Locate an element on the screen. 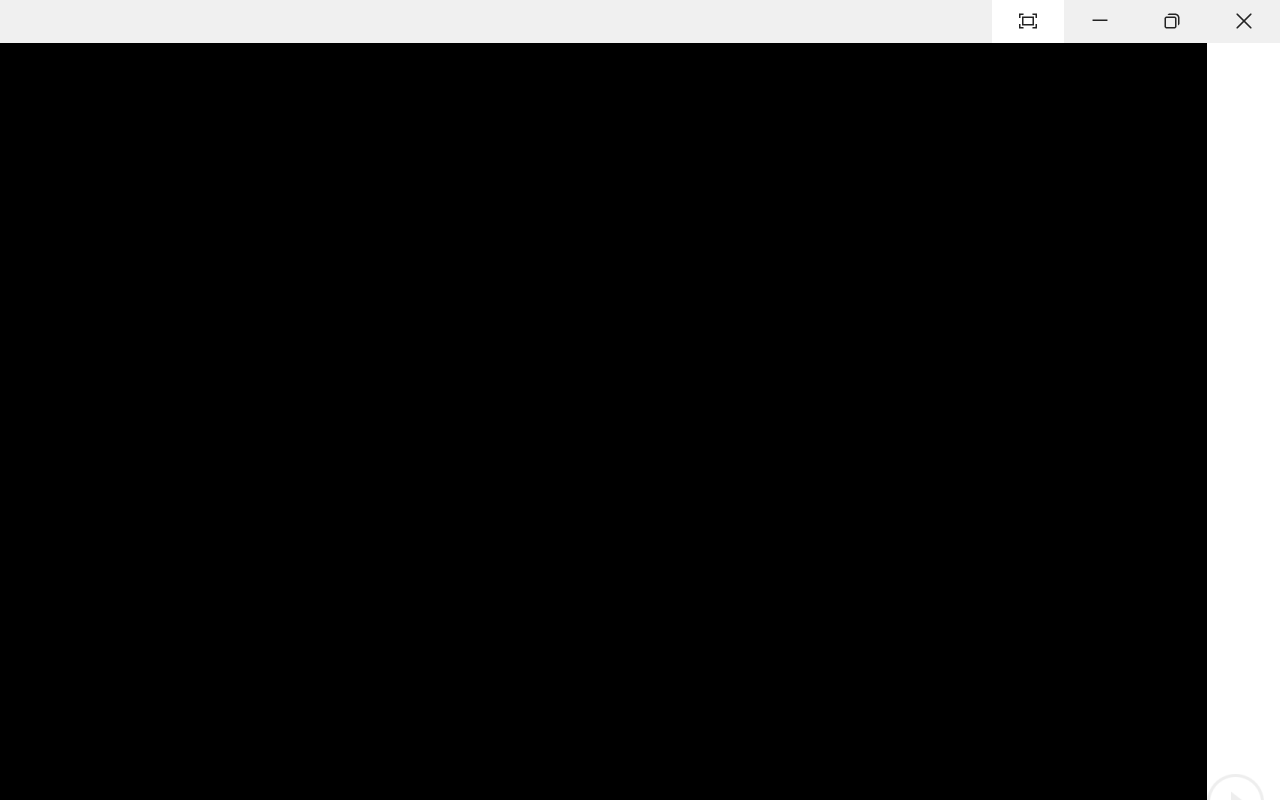  2304.09121v3.pdf is located at coordinates (962, 52).